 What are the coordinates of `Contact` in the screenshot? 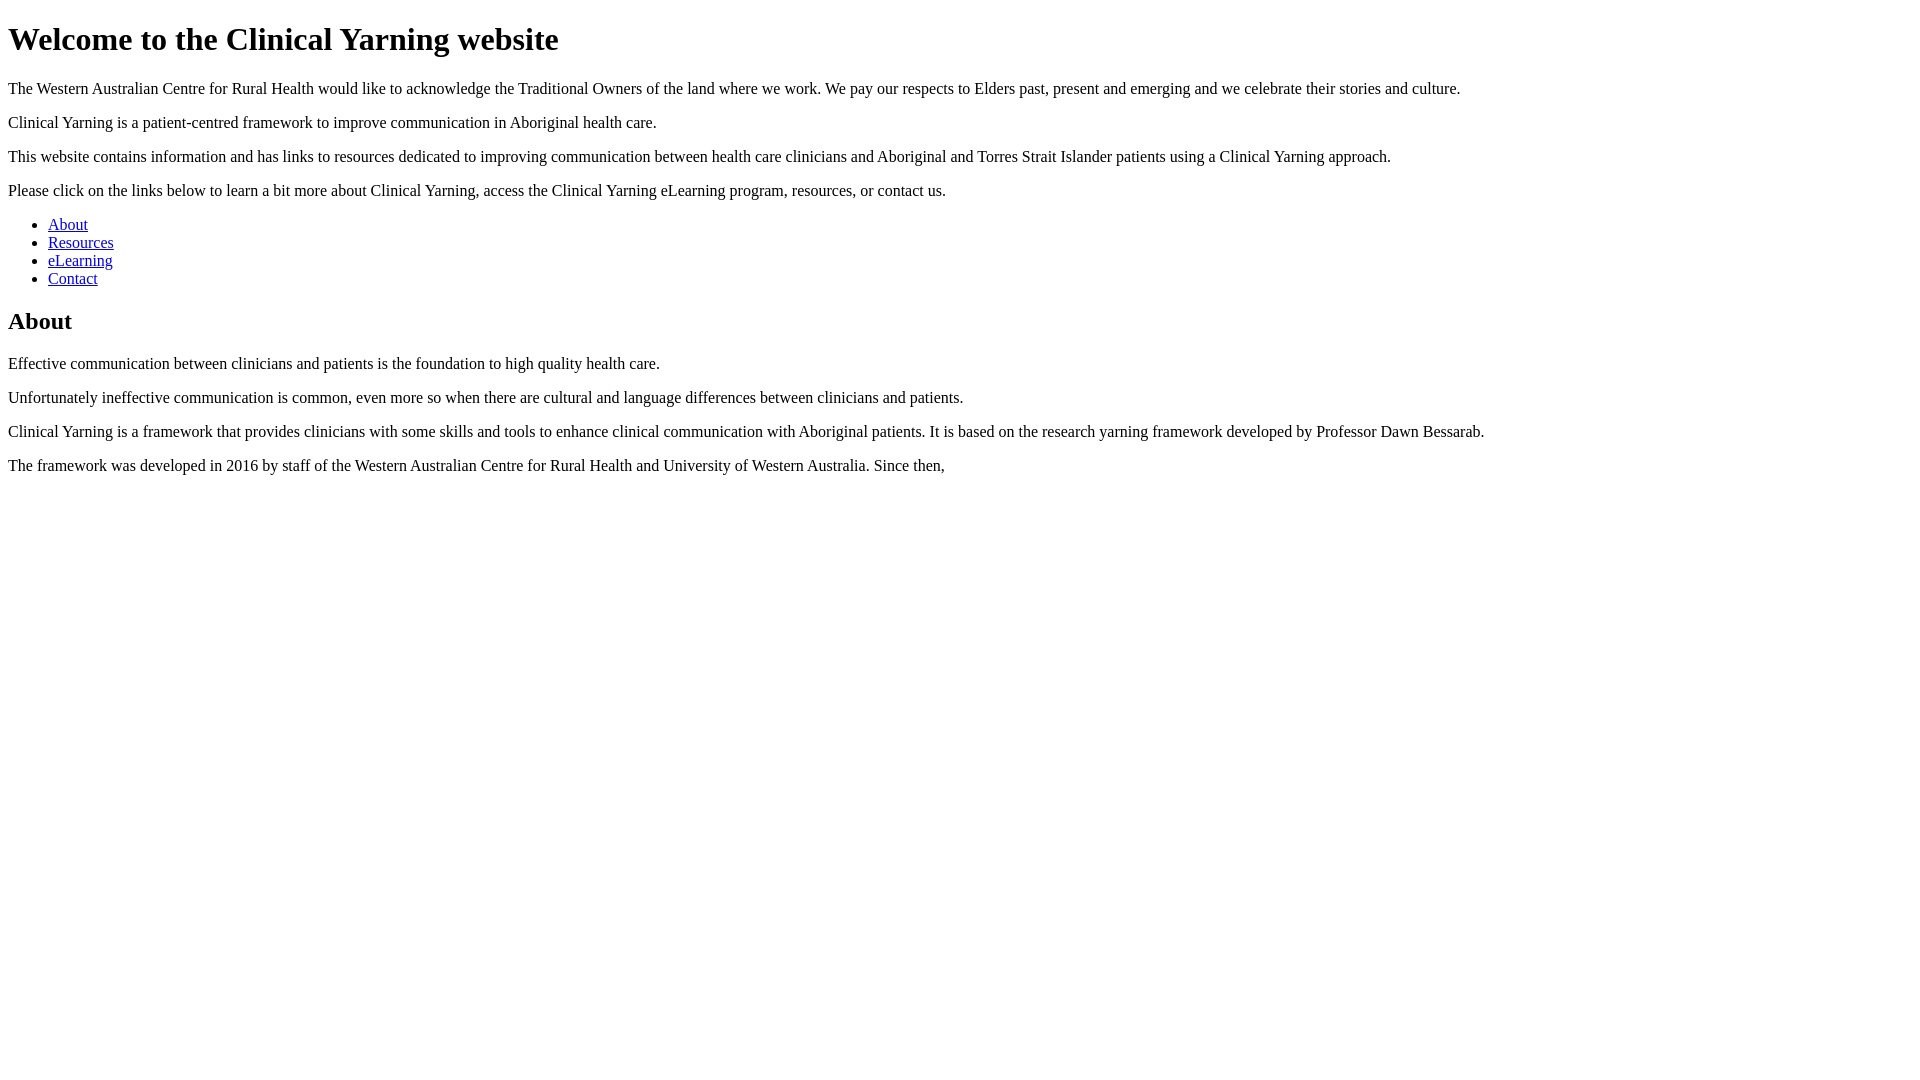 It's located at (73, 278).